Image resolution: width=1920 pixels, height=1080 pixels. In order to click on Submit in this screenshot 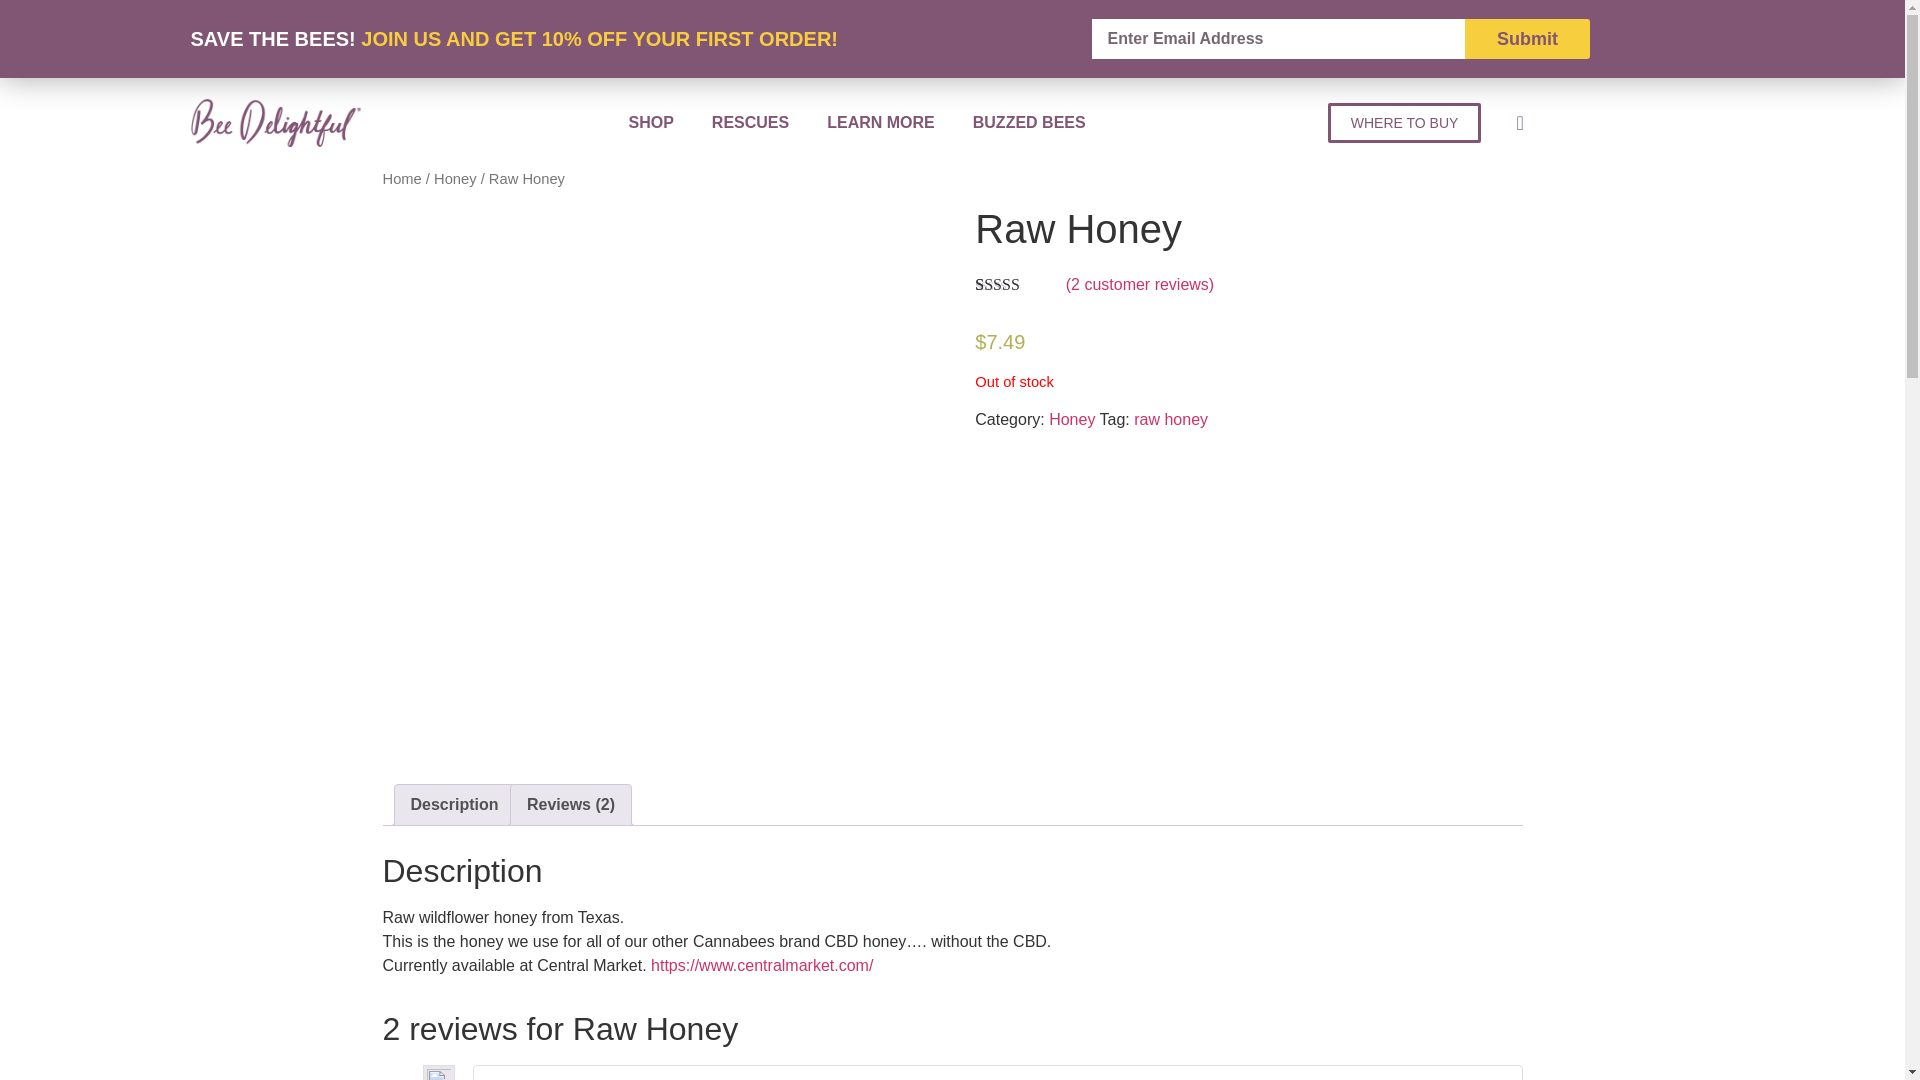, I will do `click(1526, 39)`.